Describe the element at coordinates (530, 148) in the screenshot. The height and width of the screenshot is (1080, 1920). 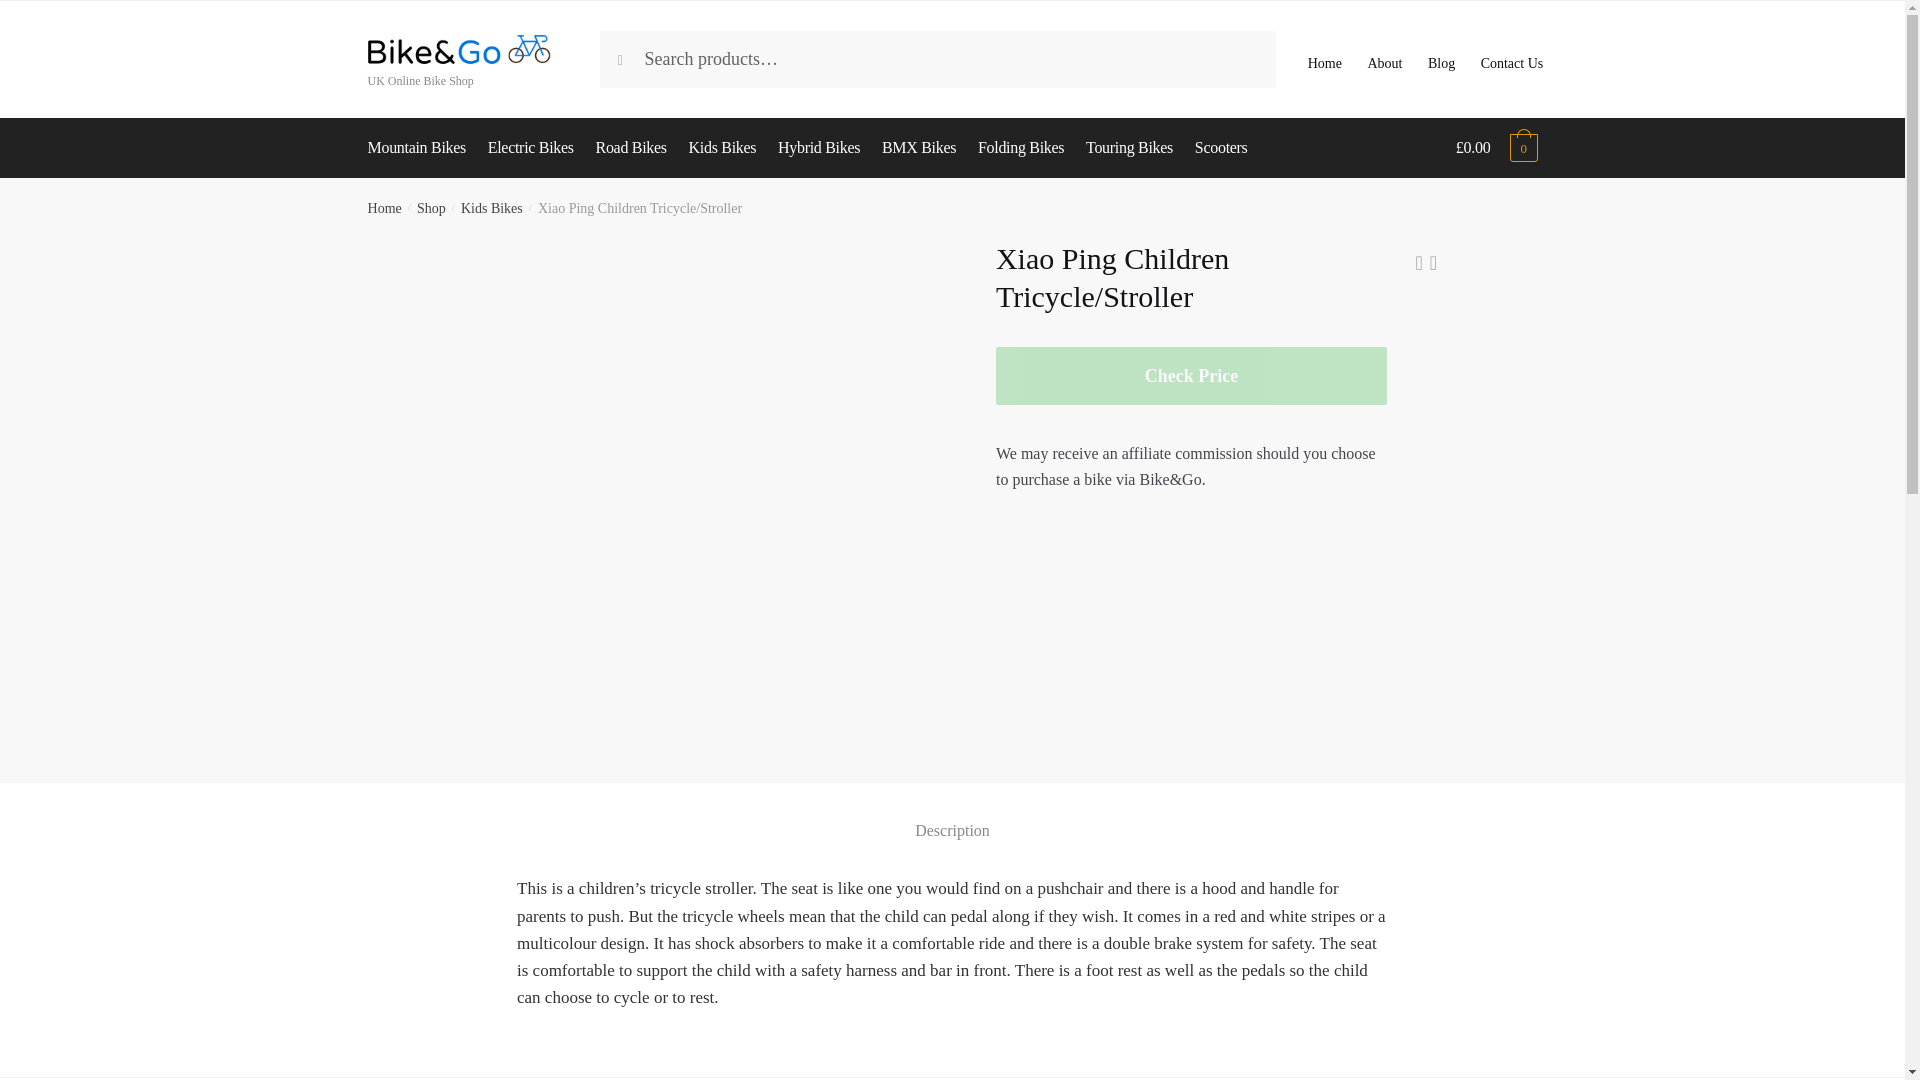
I see `Electric Bikes` at that location.